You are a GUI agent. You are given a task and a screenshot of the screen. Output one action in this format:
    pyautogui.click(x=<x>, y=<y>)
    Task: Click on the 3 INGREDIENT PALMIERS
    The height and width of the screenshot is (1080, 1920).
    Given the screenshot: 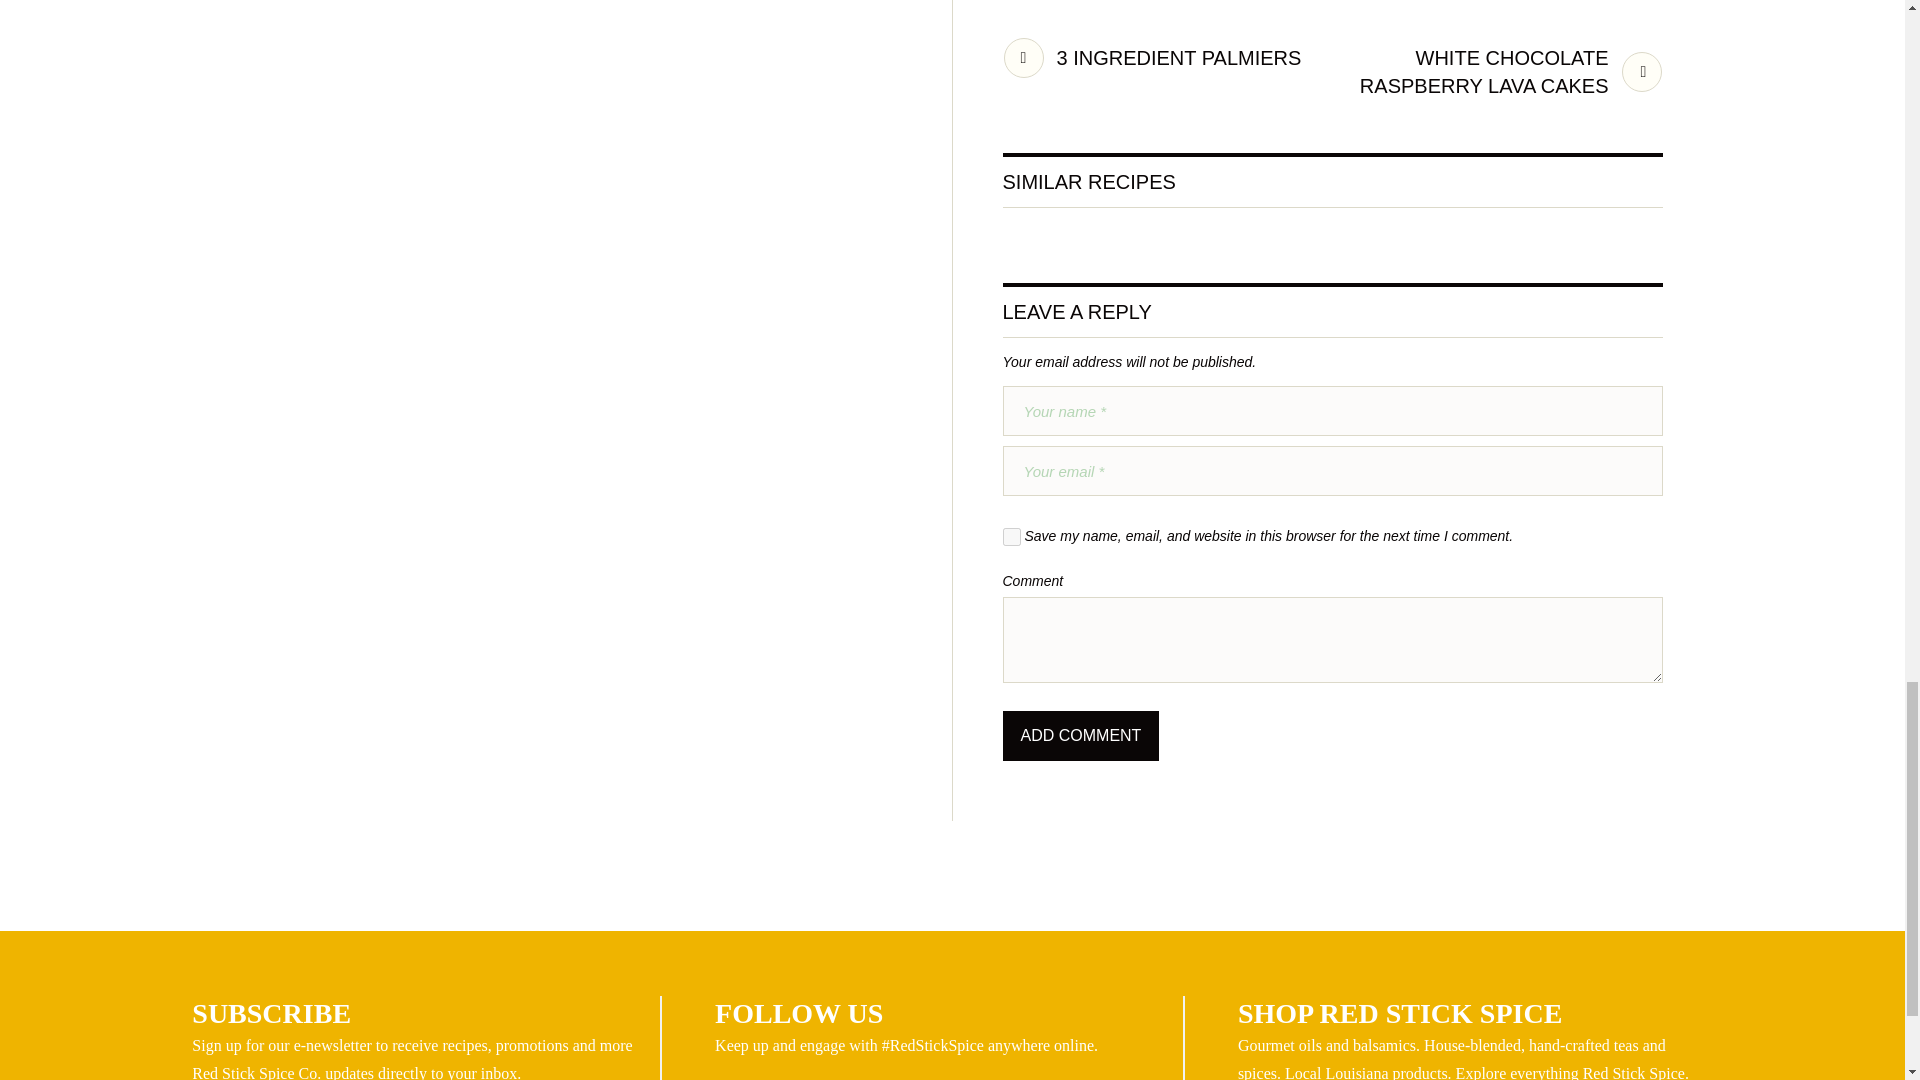 What is the action you would take?
    pyautogui.click(x=1152, y=57)
    